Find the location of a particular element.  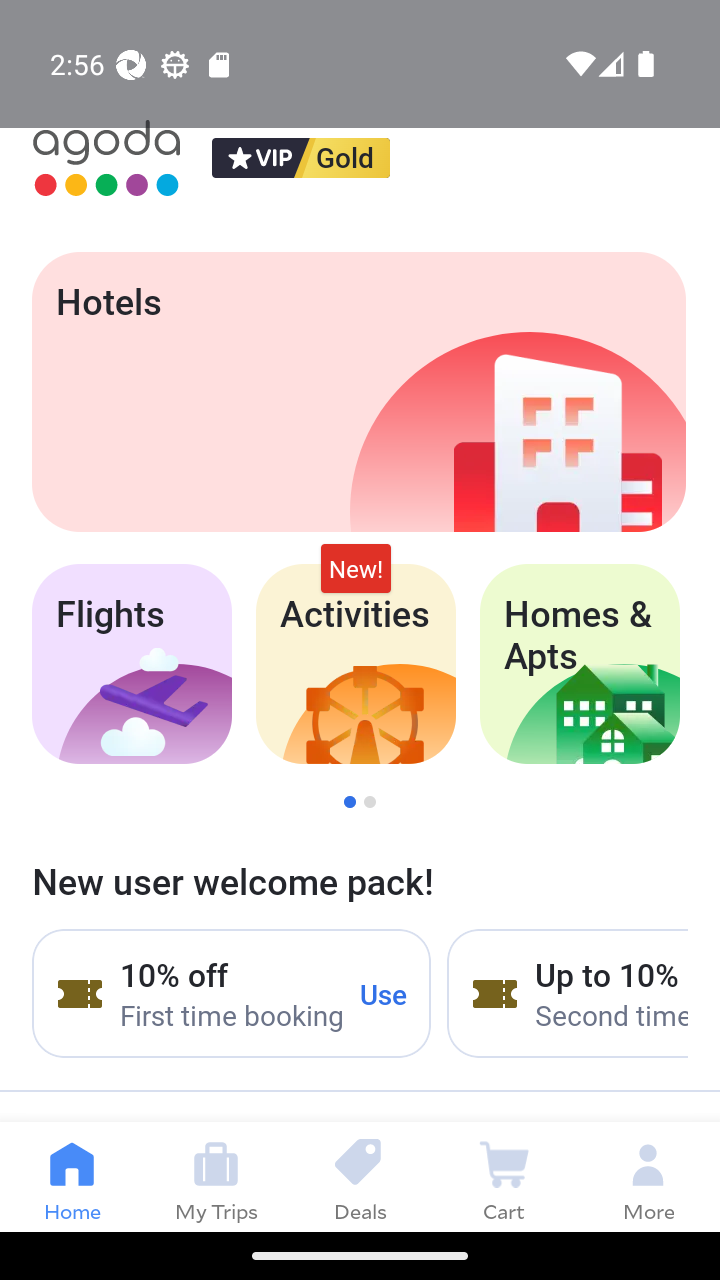

Activities is located at coordinates (356, 664).